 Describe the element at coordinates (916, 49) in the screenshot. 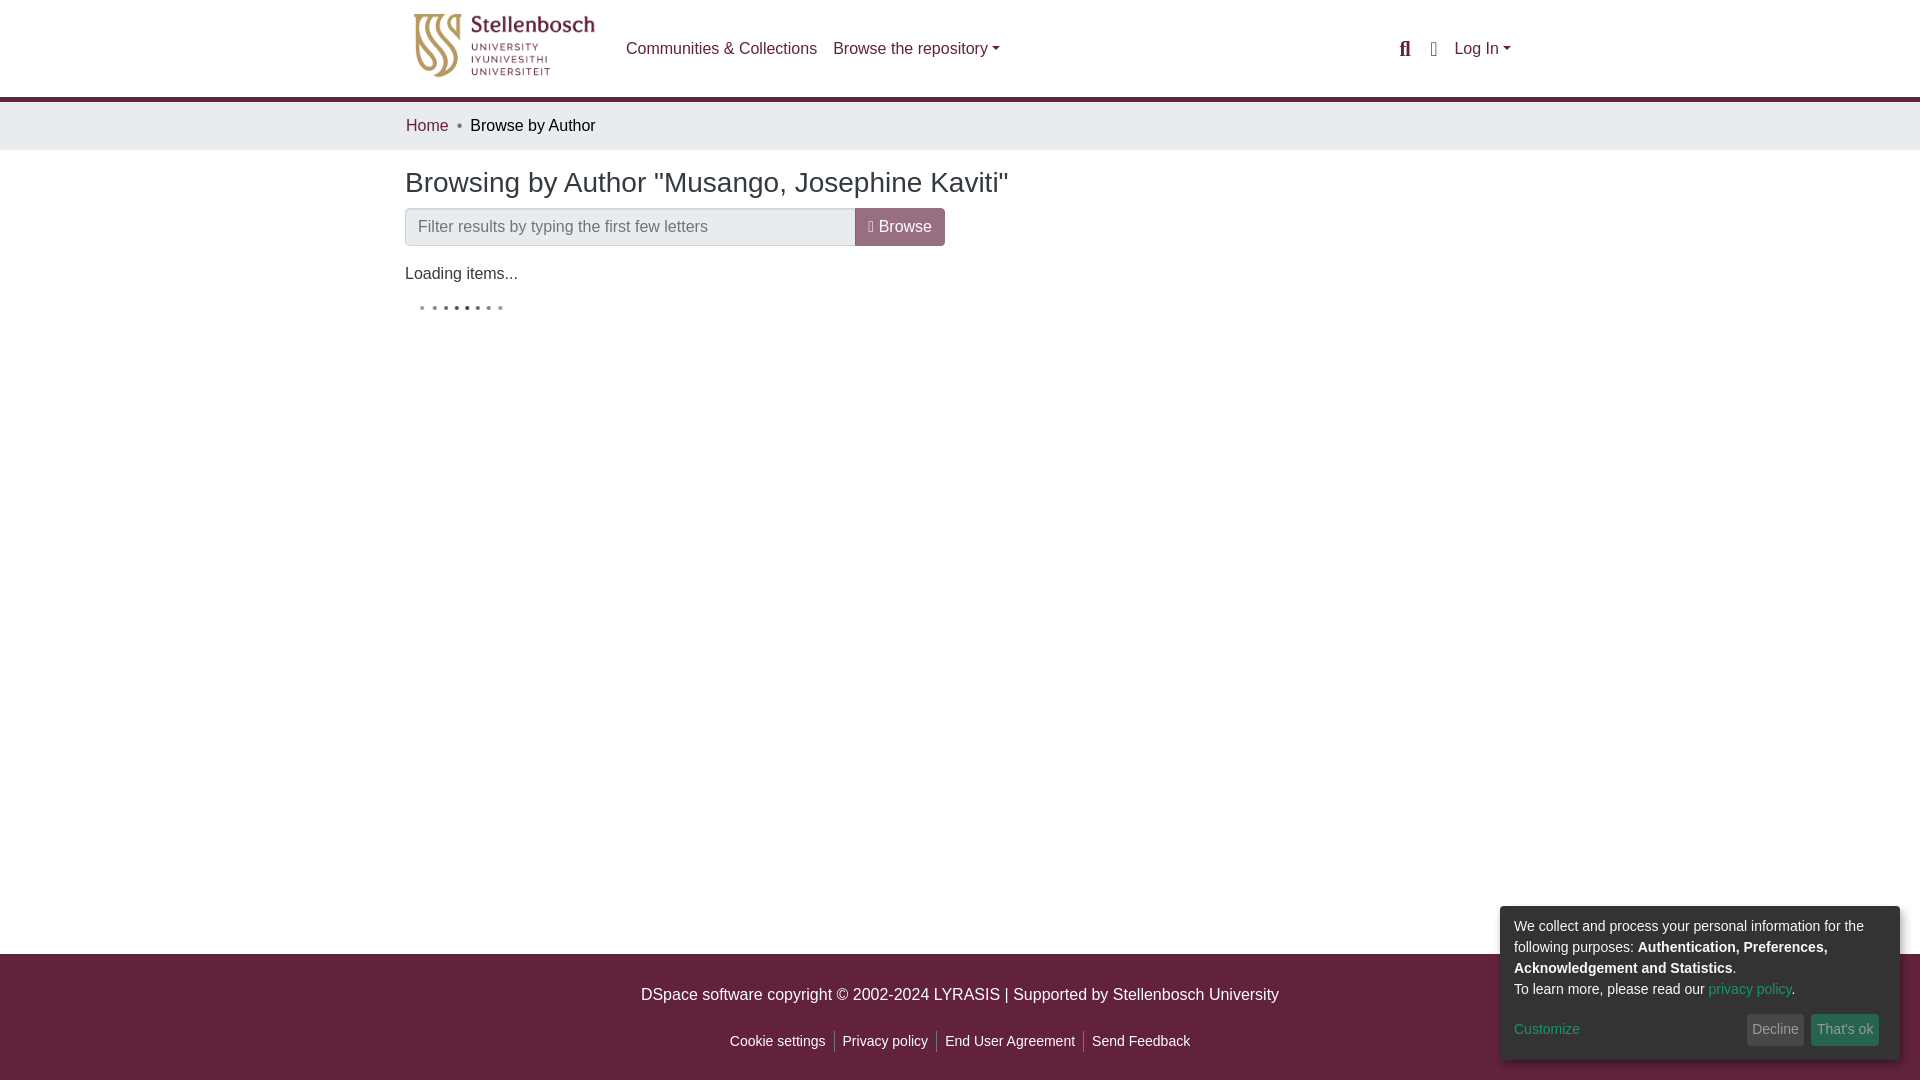

I see `Browse the repository` at that location.